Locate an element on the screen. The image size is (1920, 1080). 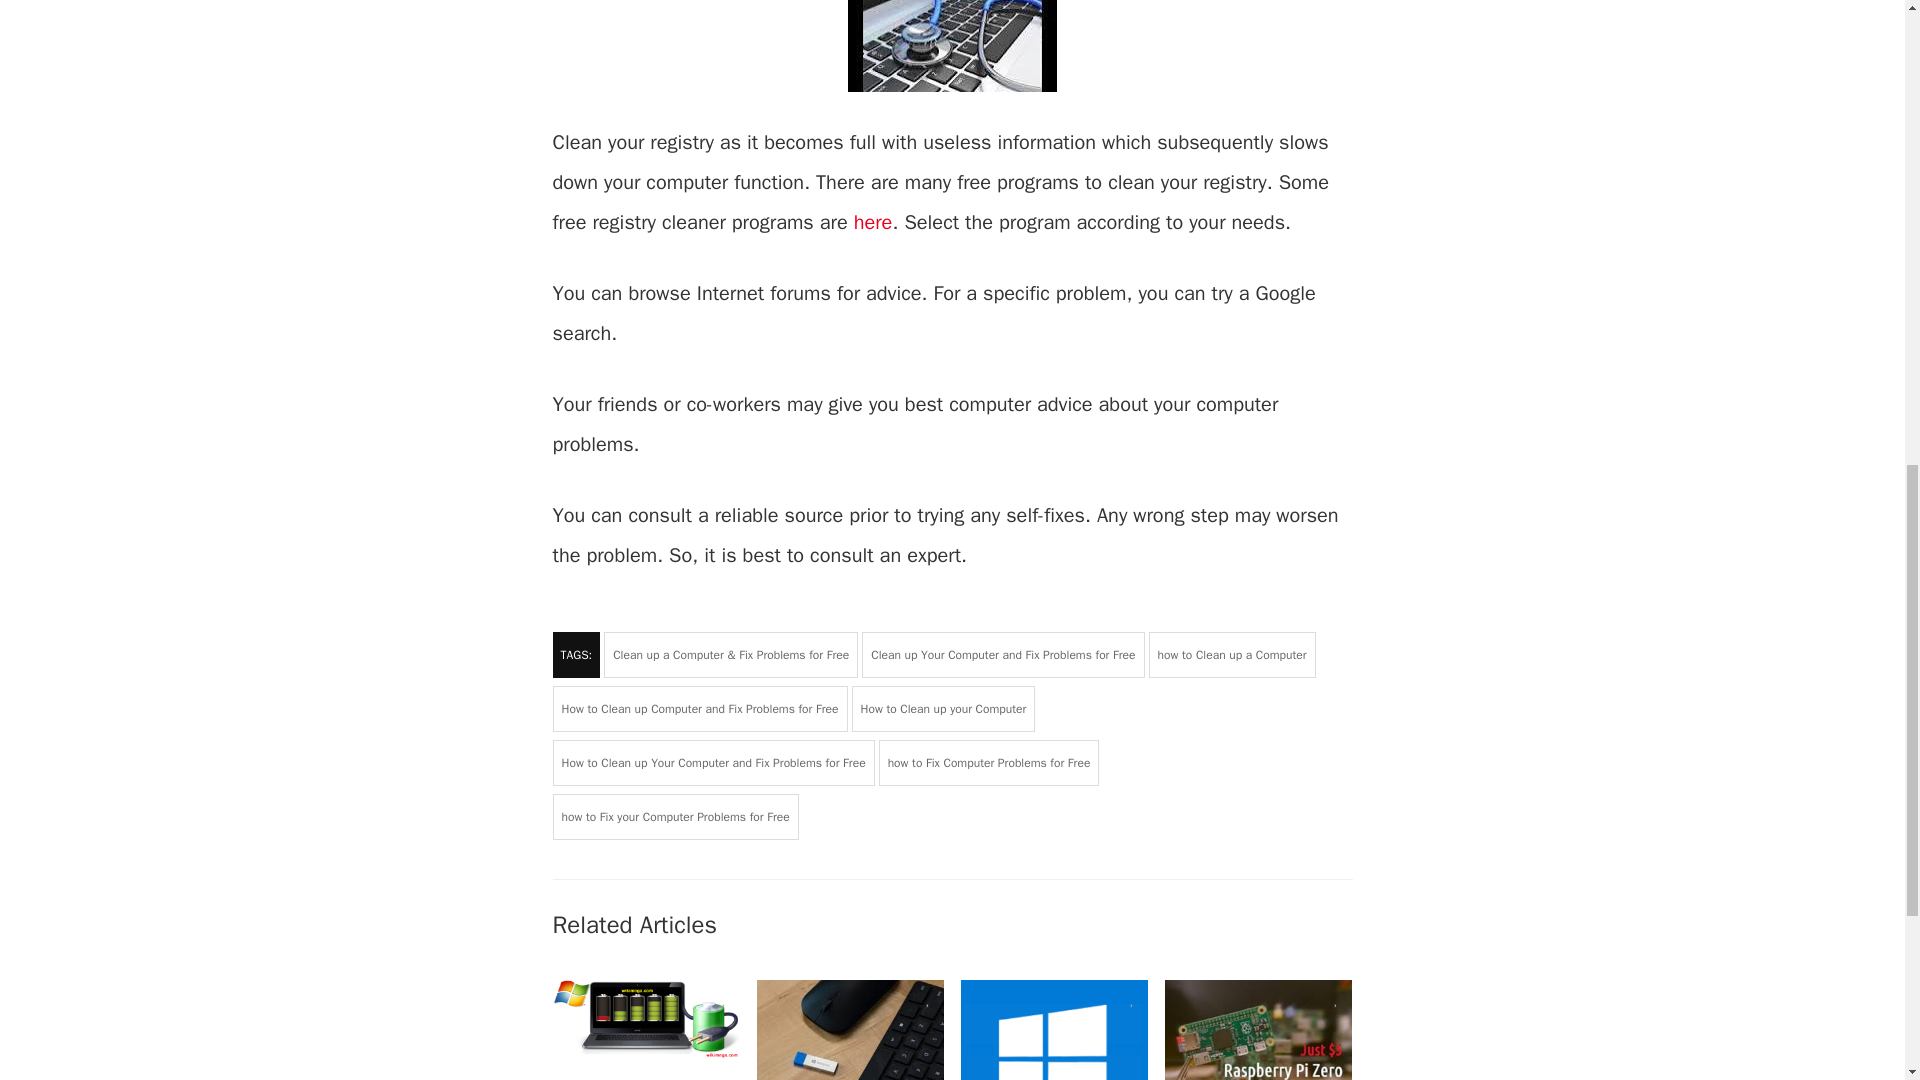
how to Fix your Computer Problems for Free is located at coordinates (675, 816).